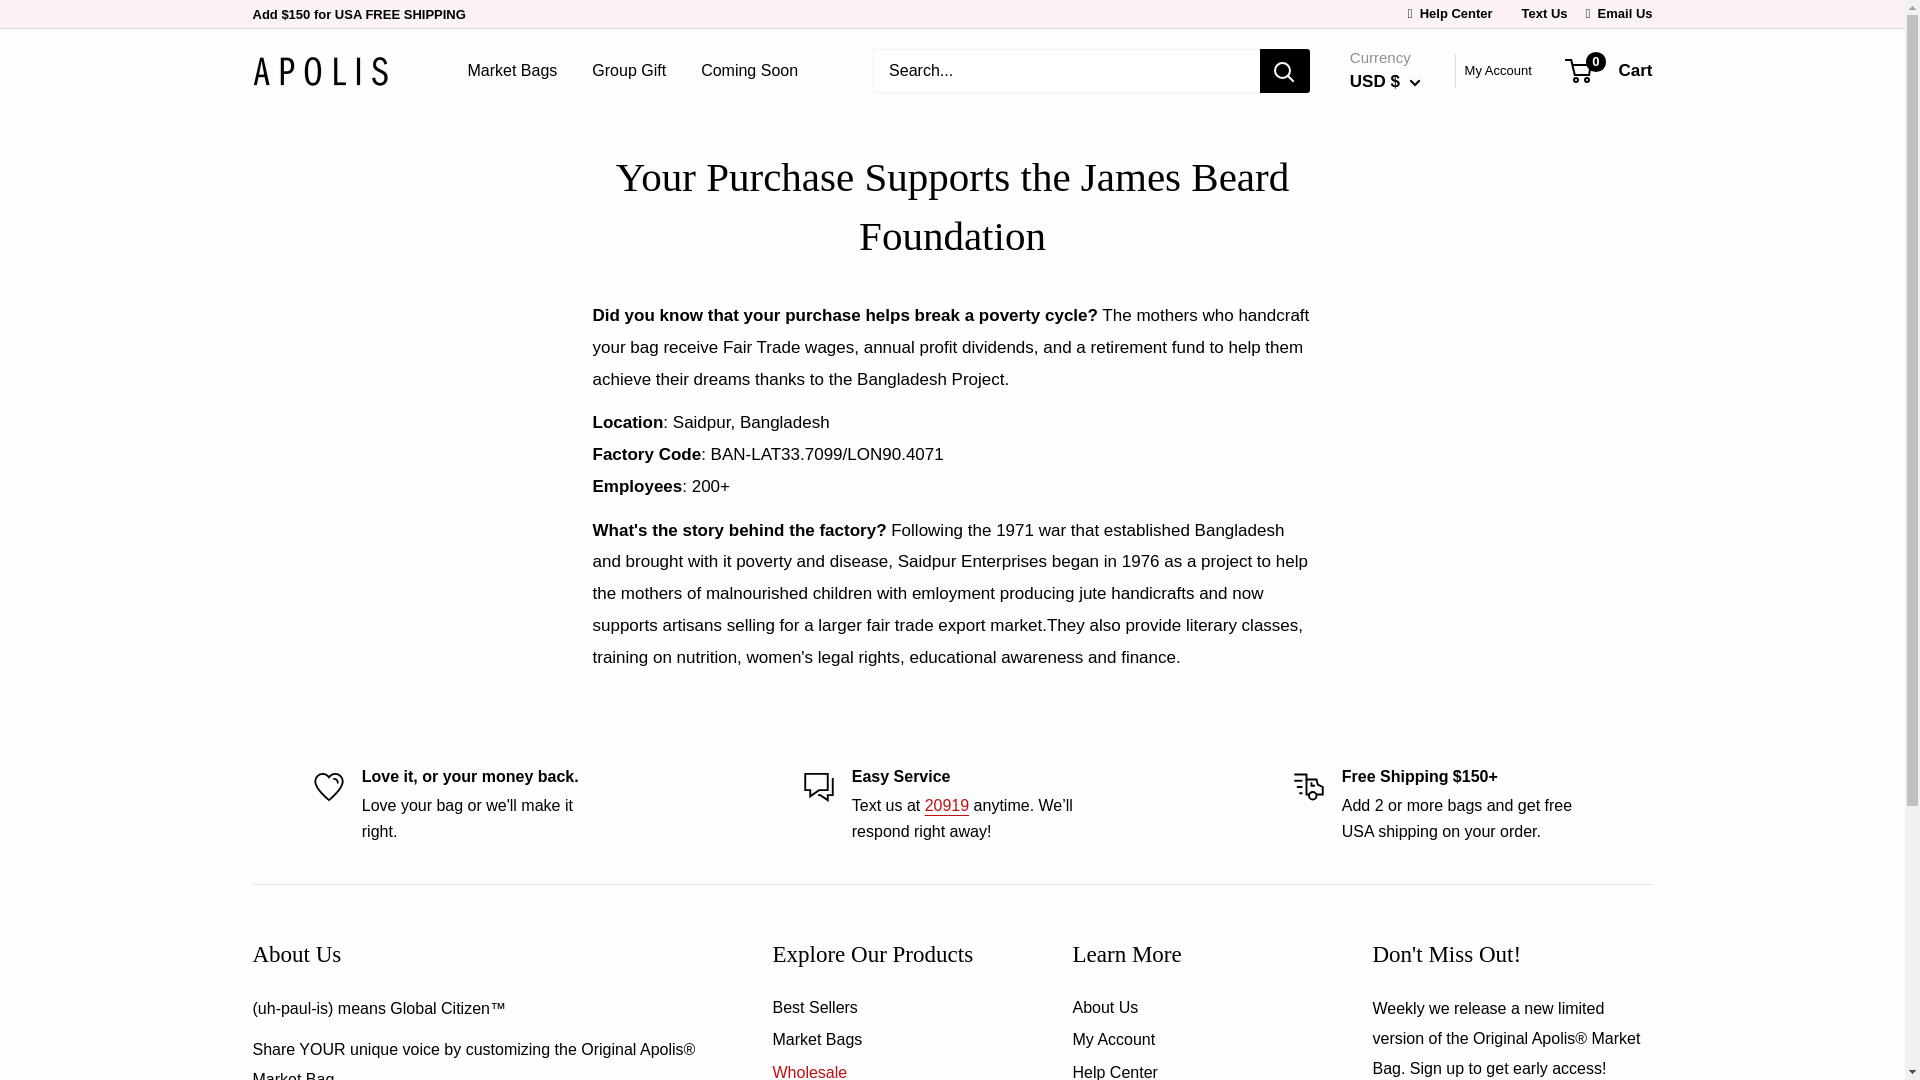 This screenshot has width=1920, height=1080. I want to click on   Help Center, so click(1450, 13).